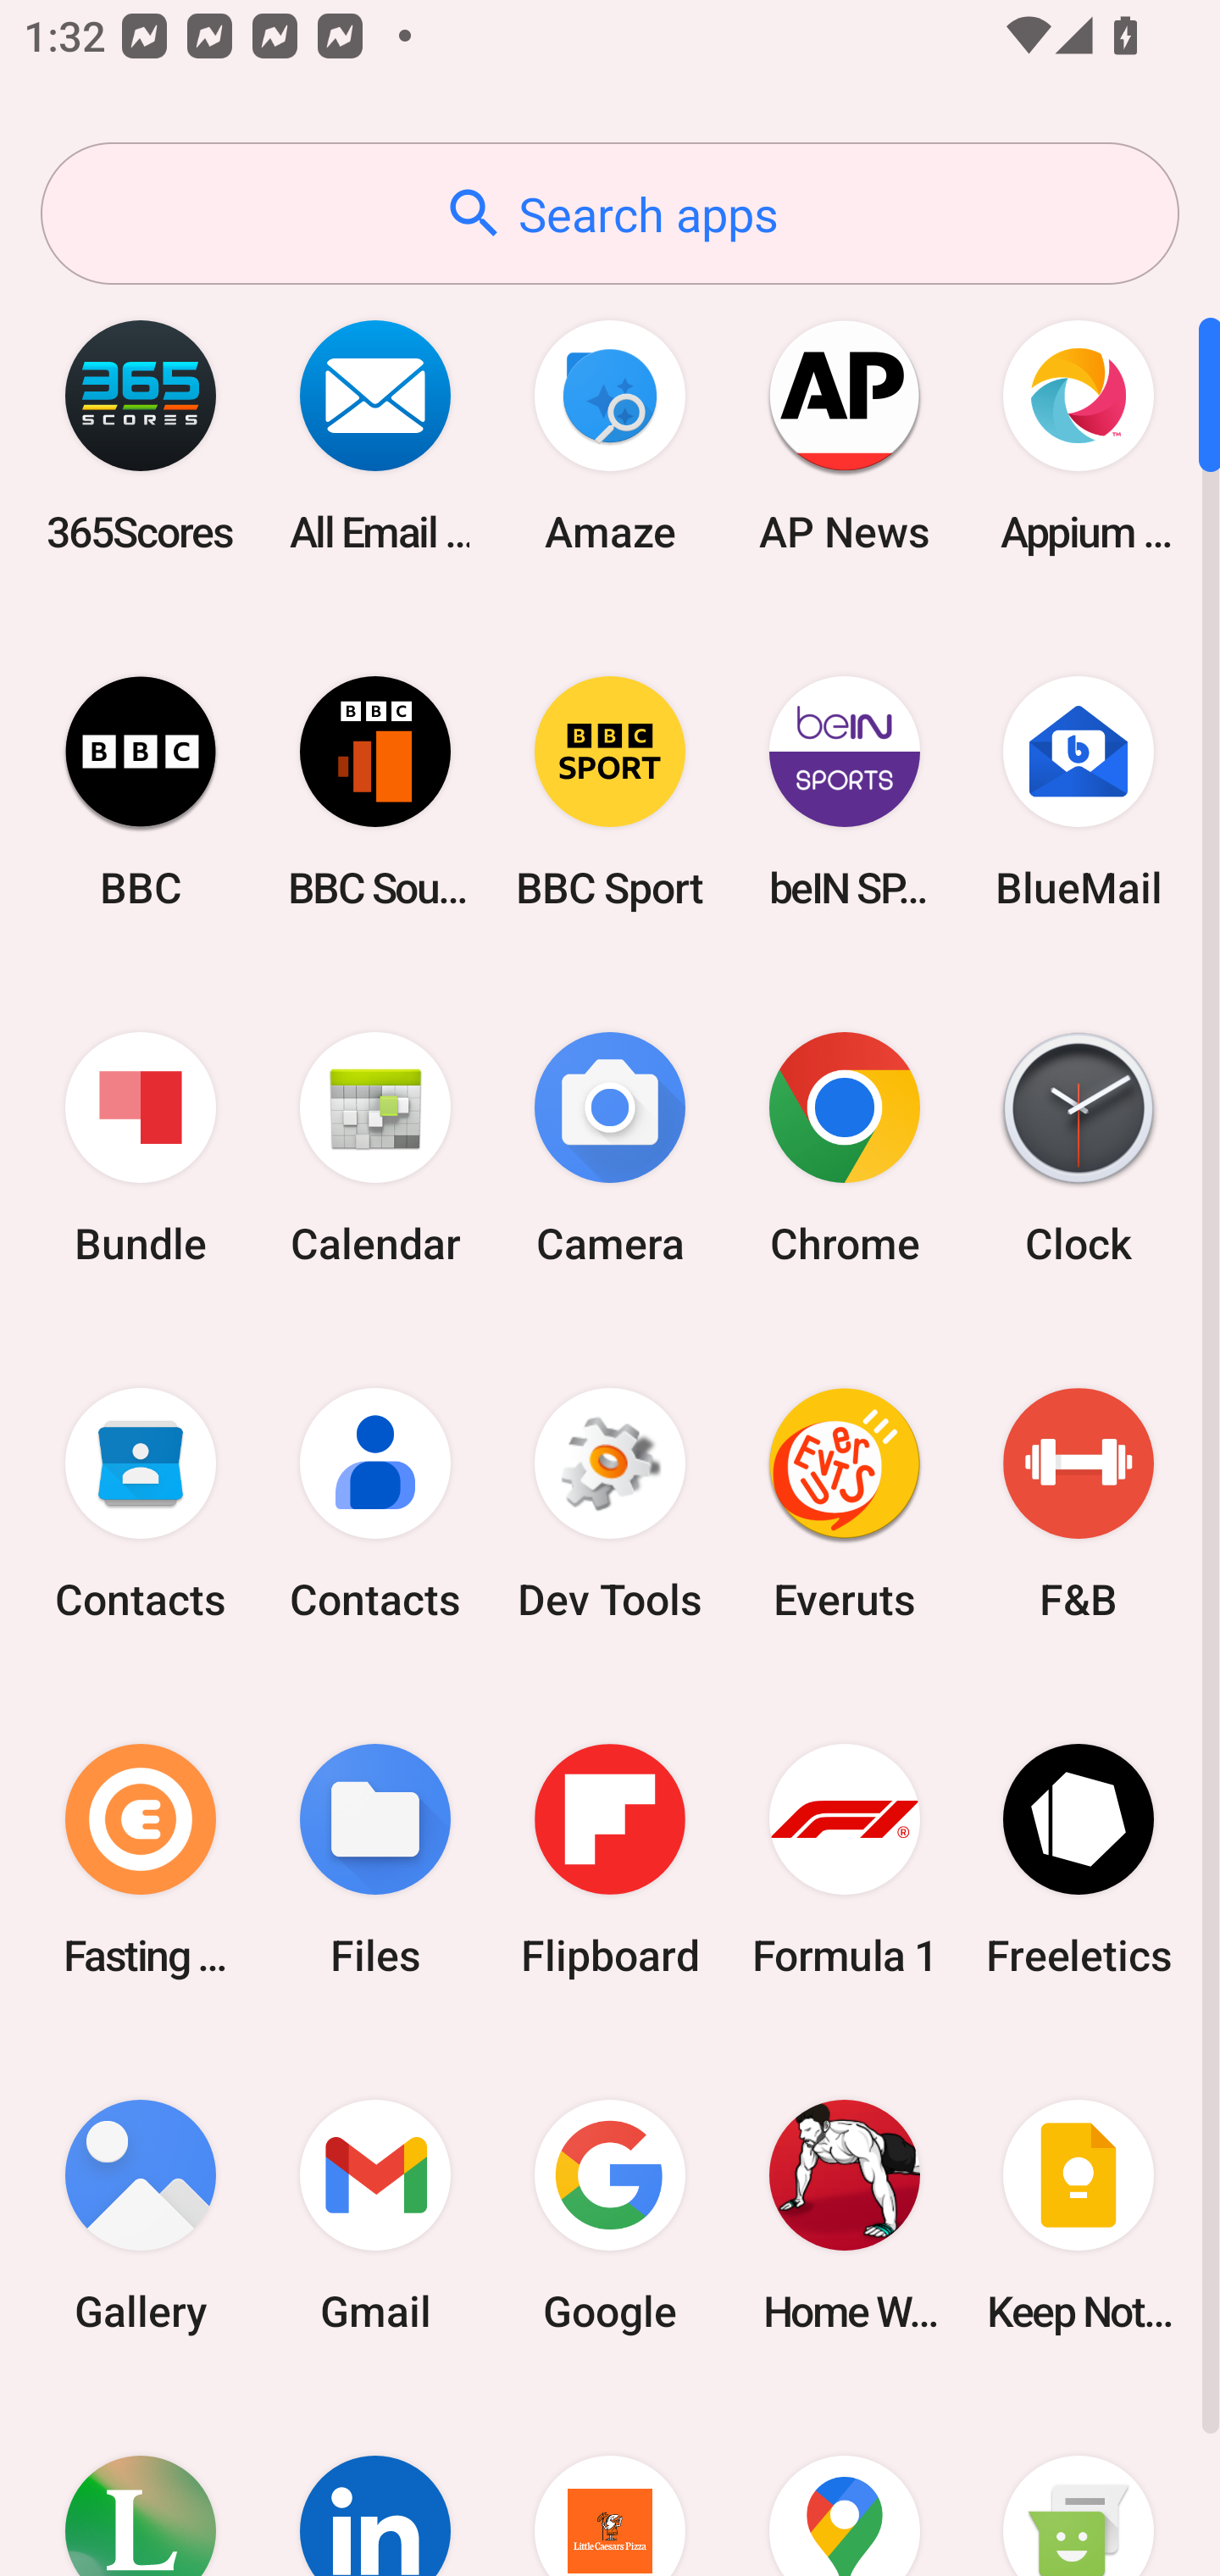 The width and height of the screenshot is (1220, 2576). Describe the element at coordinates (610, 1504) in the screenshot. I see `Dev Tools` at that location.